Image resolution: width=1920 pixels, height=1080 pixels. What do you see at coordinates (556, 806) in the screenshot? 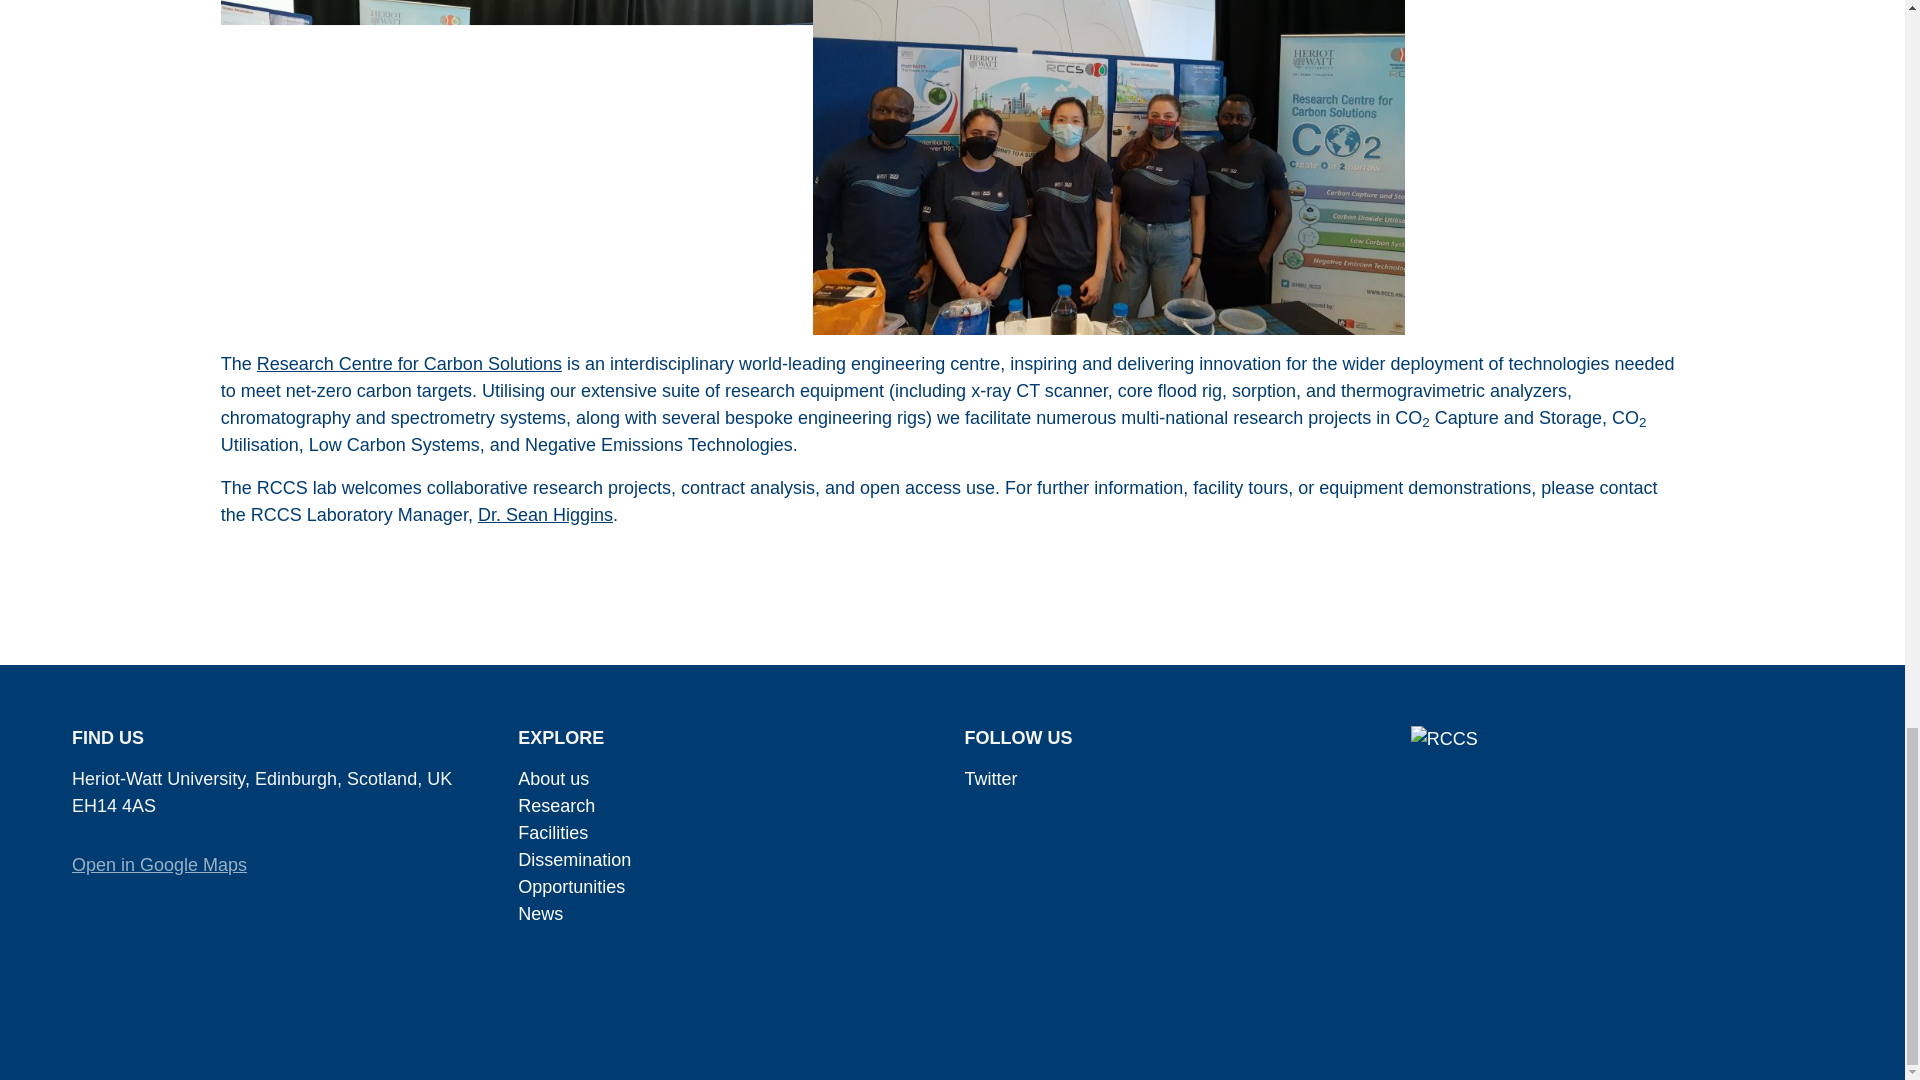
I see `Research` at bounding box center [556, 806].